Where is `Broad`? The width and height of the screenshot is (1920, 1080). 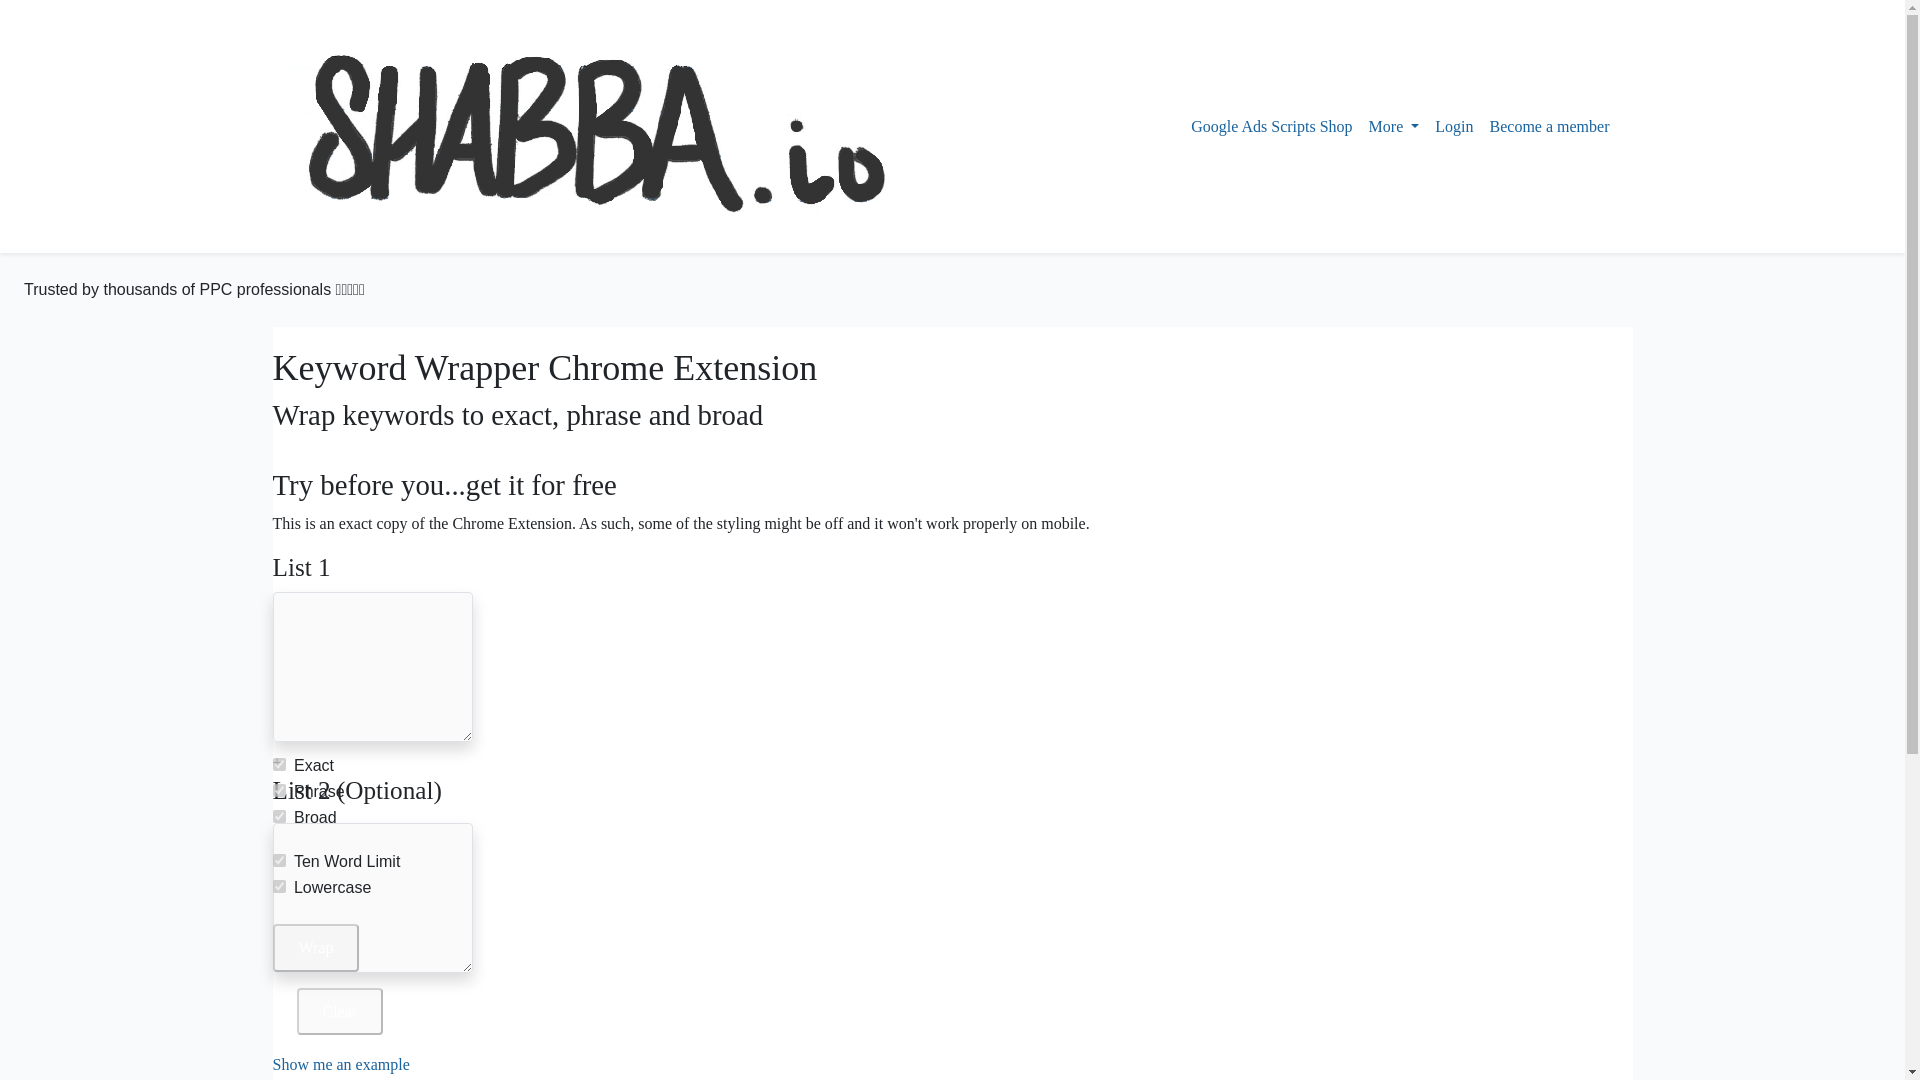 Broad is located at coordinates (278, 816).